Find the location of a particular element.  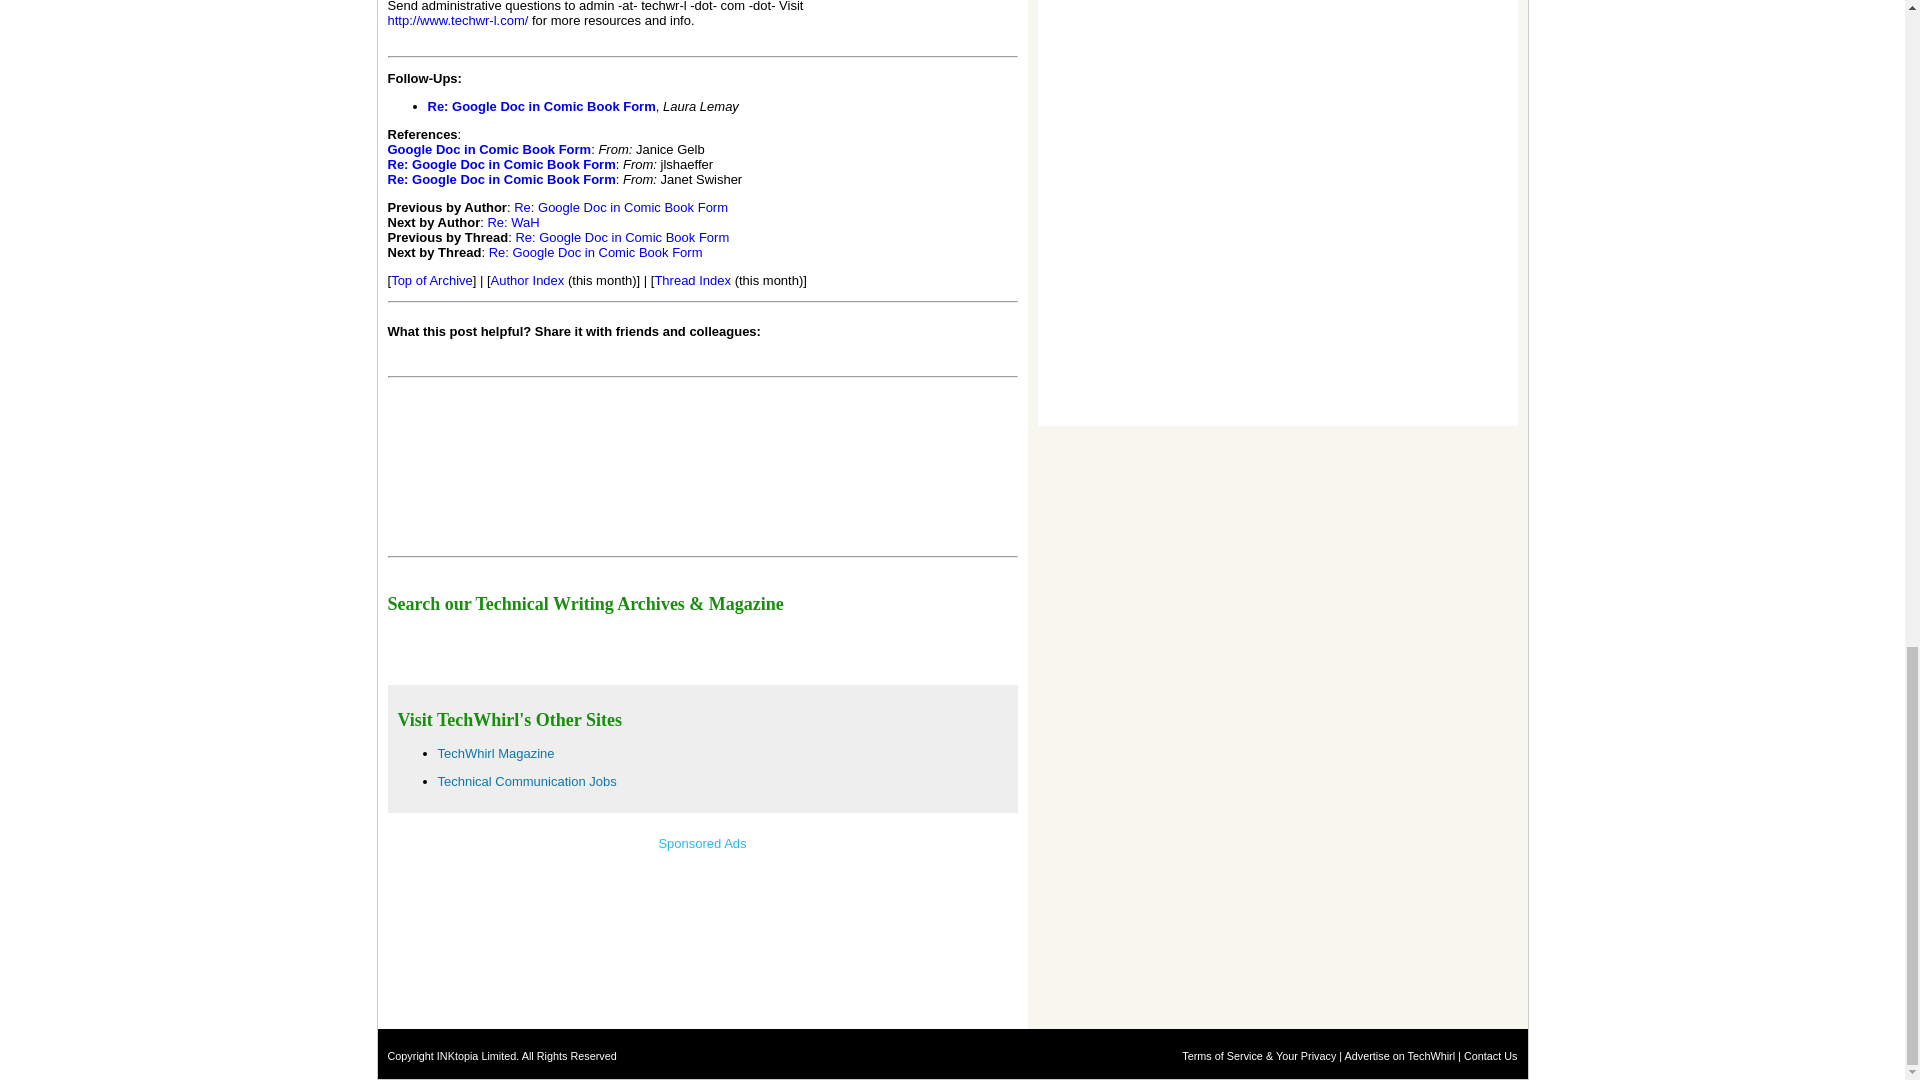

3rd party ad content is located at coordinates (1188, 163).